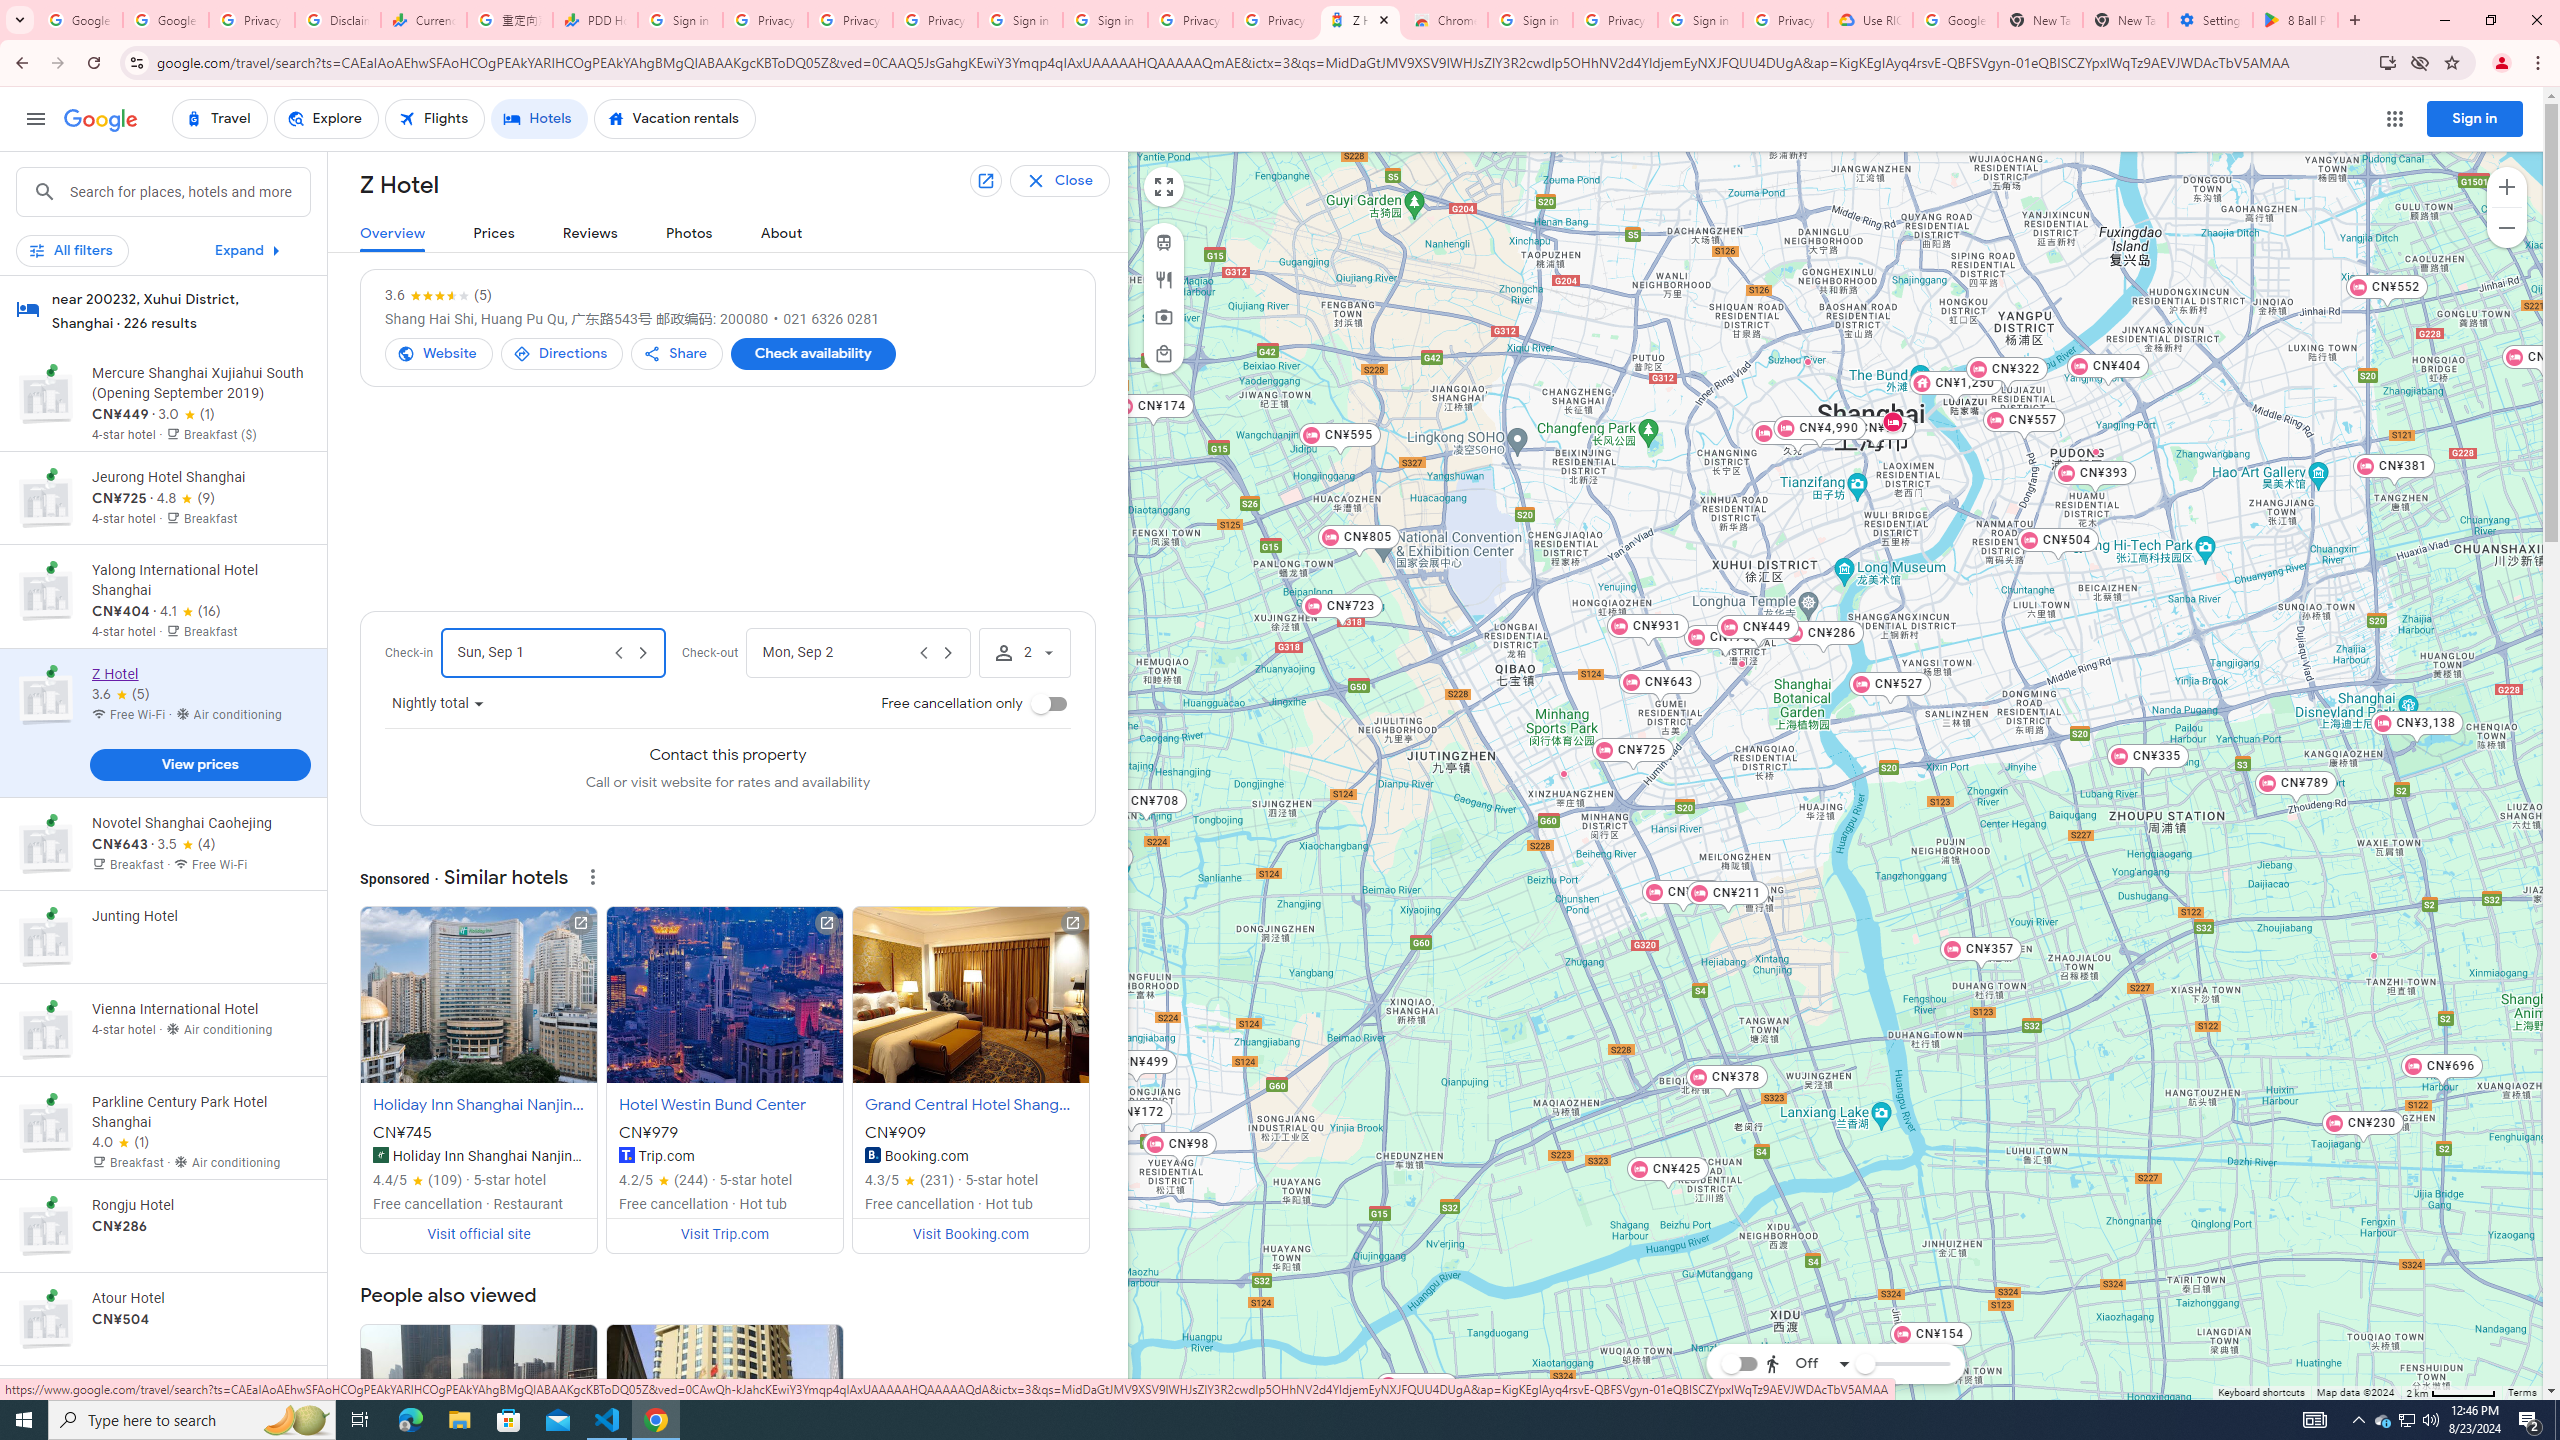 The width and height of the screenshot is (2560, 1440). What do you see at coordinates (199, 568) in the screenshot?
I see `View prices for Jeurong Hotel Shanghai` at bounding box center [199, 568].